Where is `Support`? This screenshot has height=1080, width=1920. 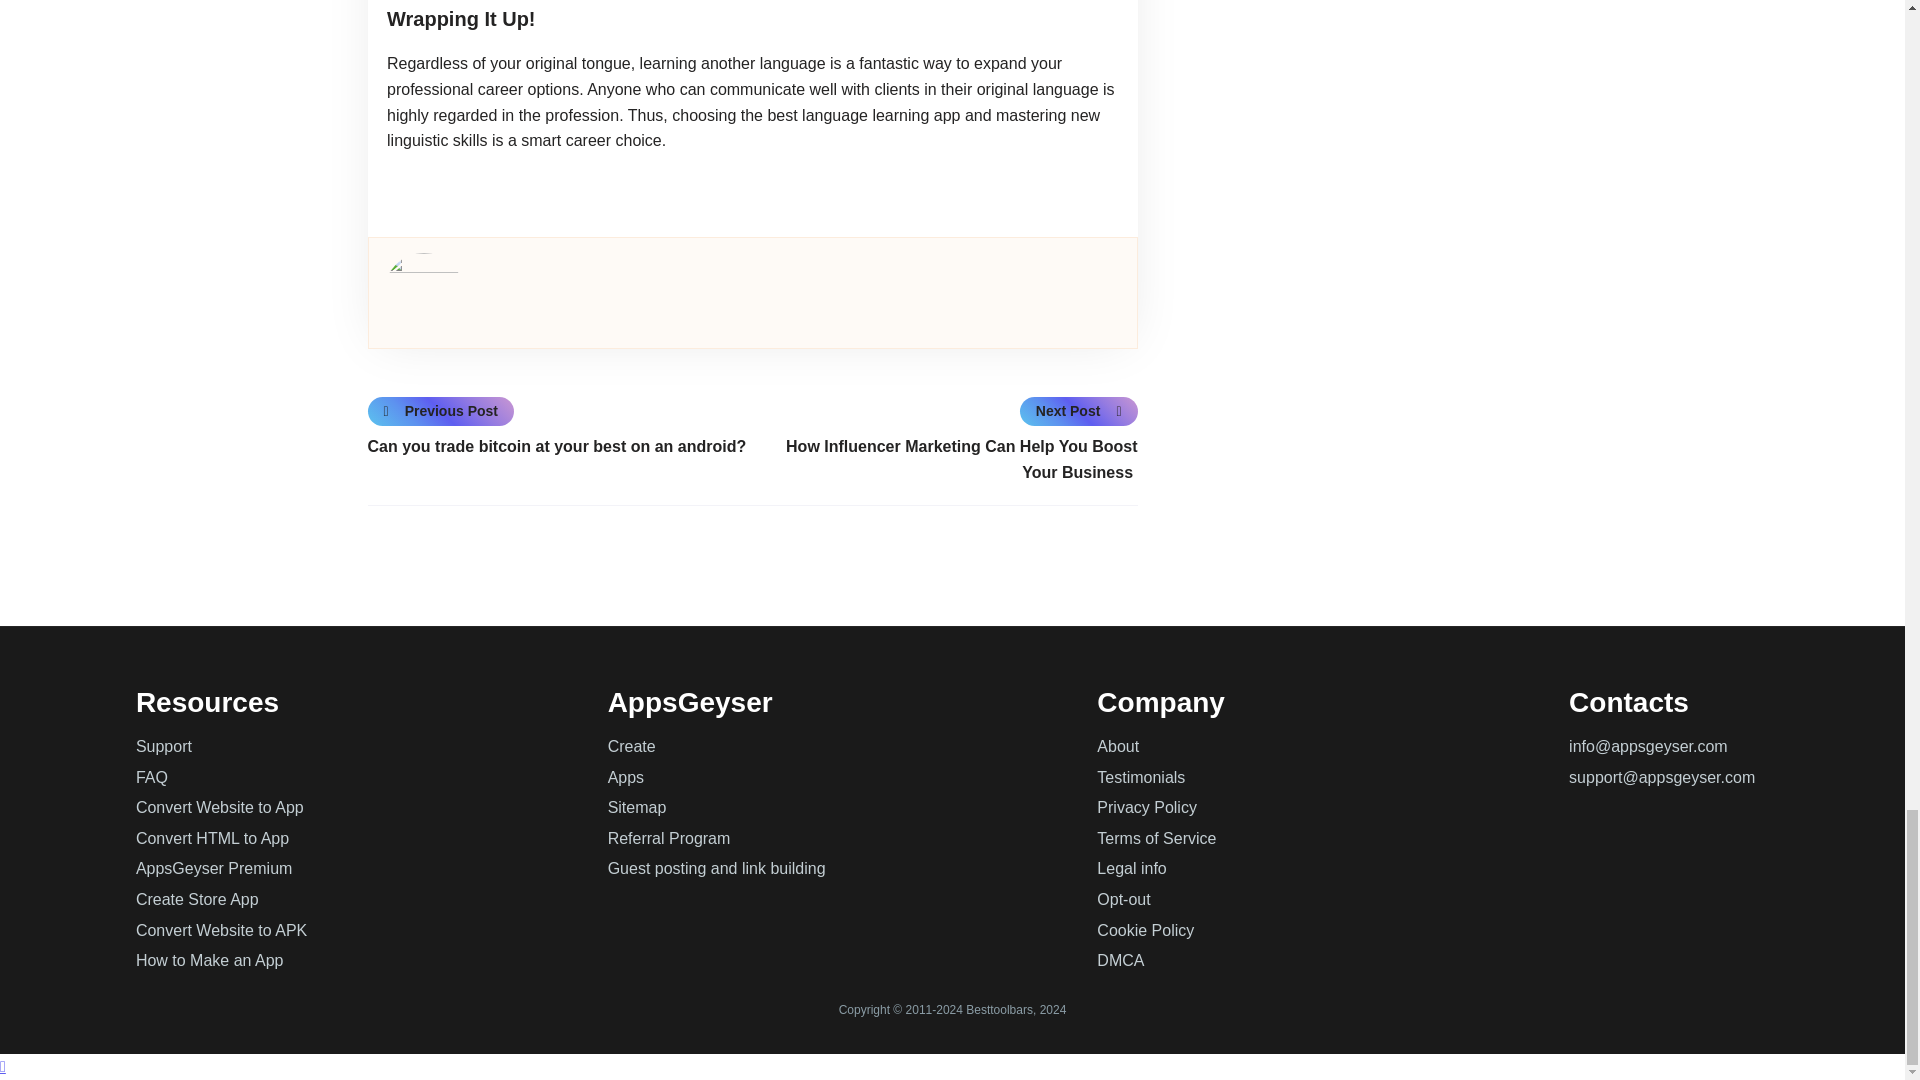
Support is located at coordinates (164, 746).